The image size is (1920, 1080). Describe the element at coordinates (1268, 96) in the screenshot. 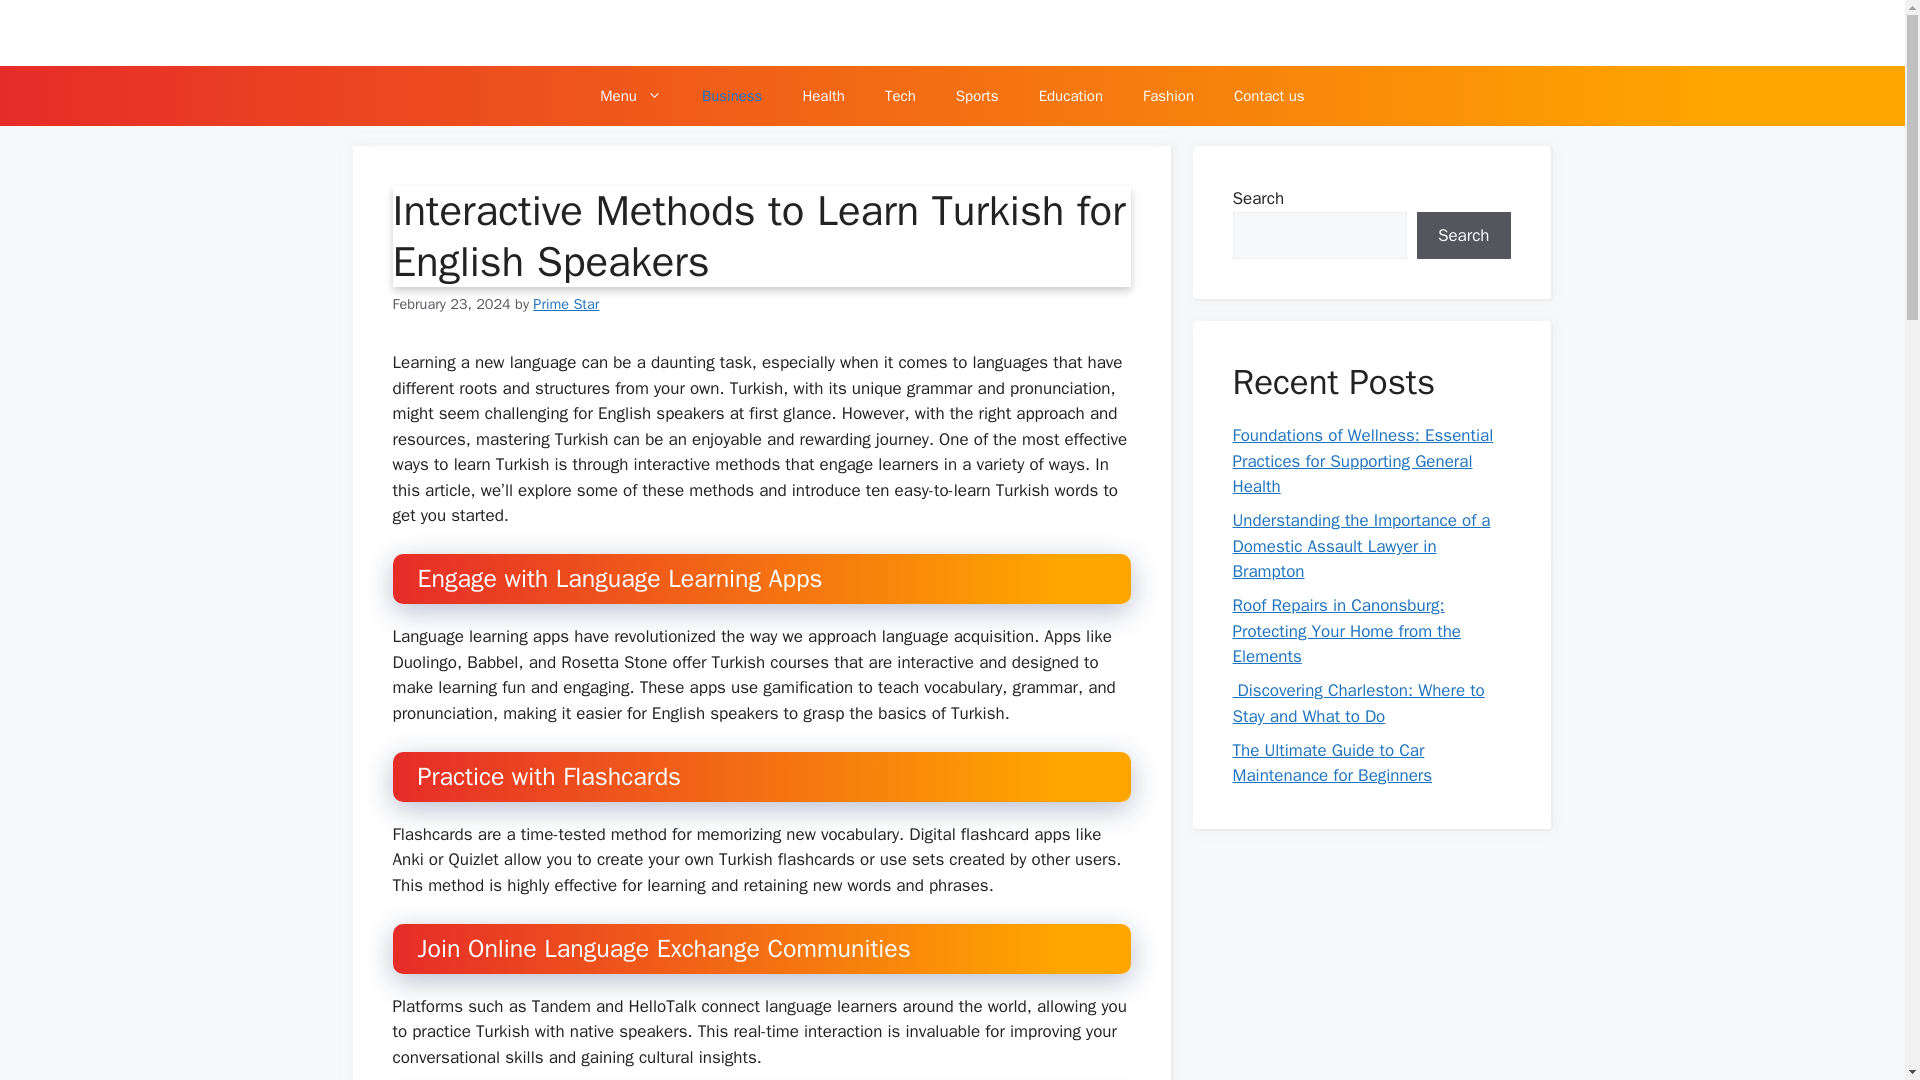

I see `Contact us` at that location.